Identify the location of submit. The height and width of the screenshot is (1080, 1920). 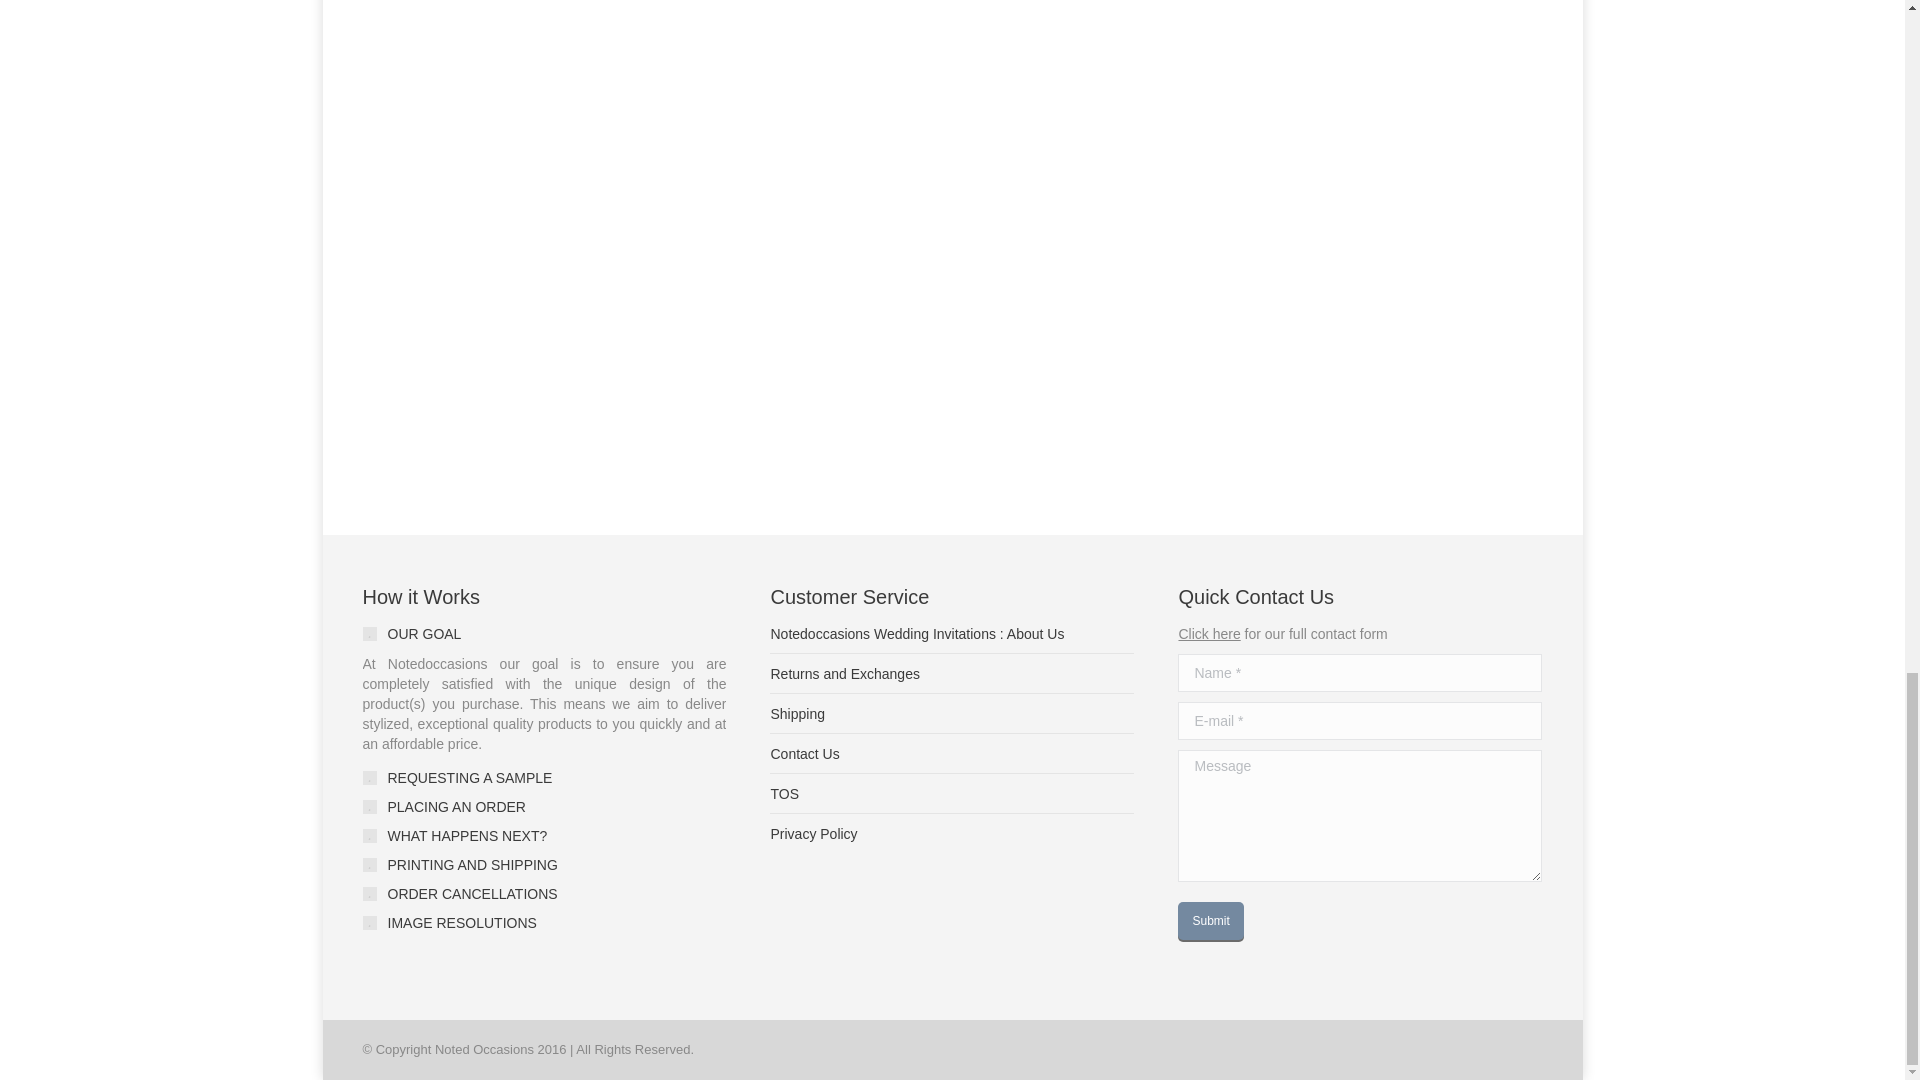
(1276, 922).